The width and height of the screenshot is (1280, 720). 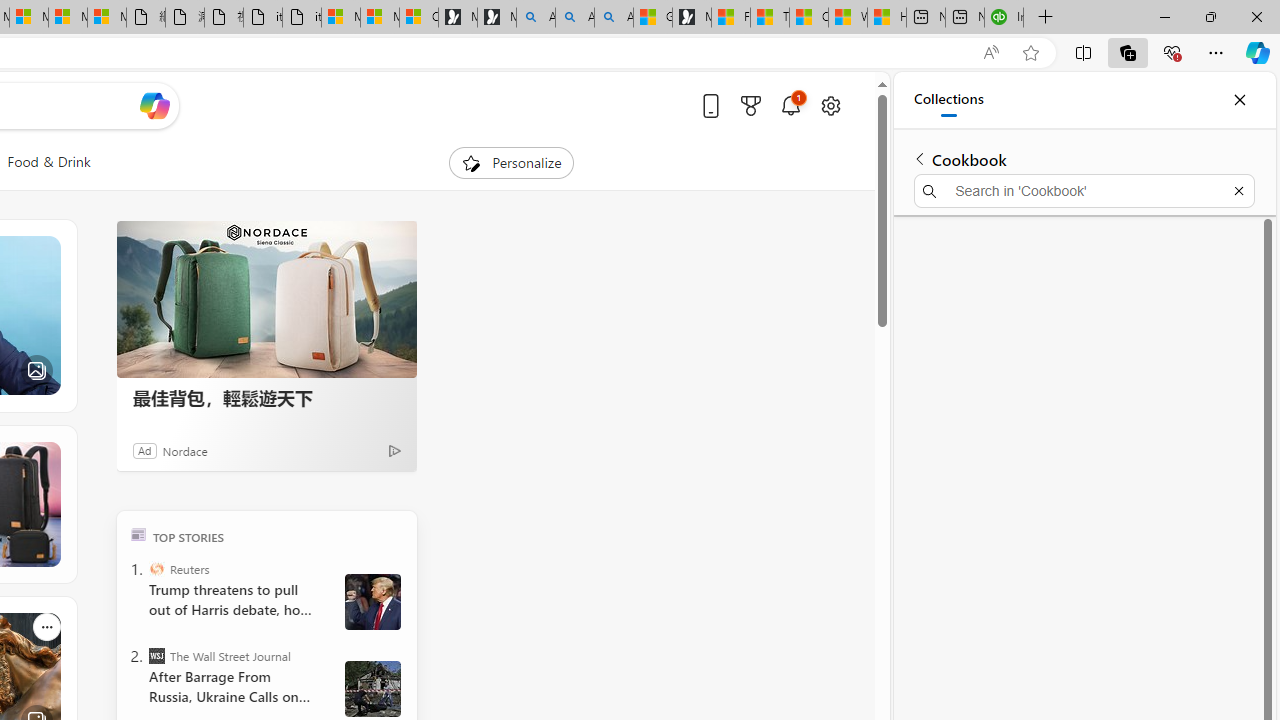 I want to click on itconcepthk.com/projector_solutions.mp4, so click(x=302, y=18).